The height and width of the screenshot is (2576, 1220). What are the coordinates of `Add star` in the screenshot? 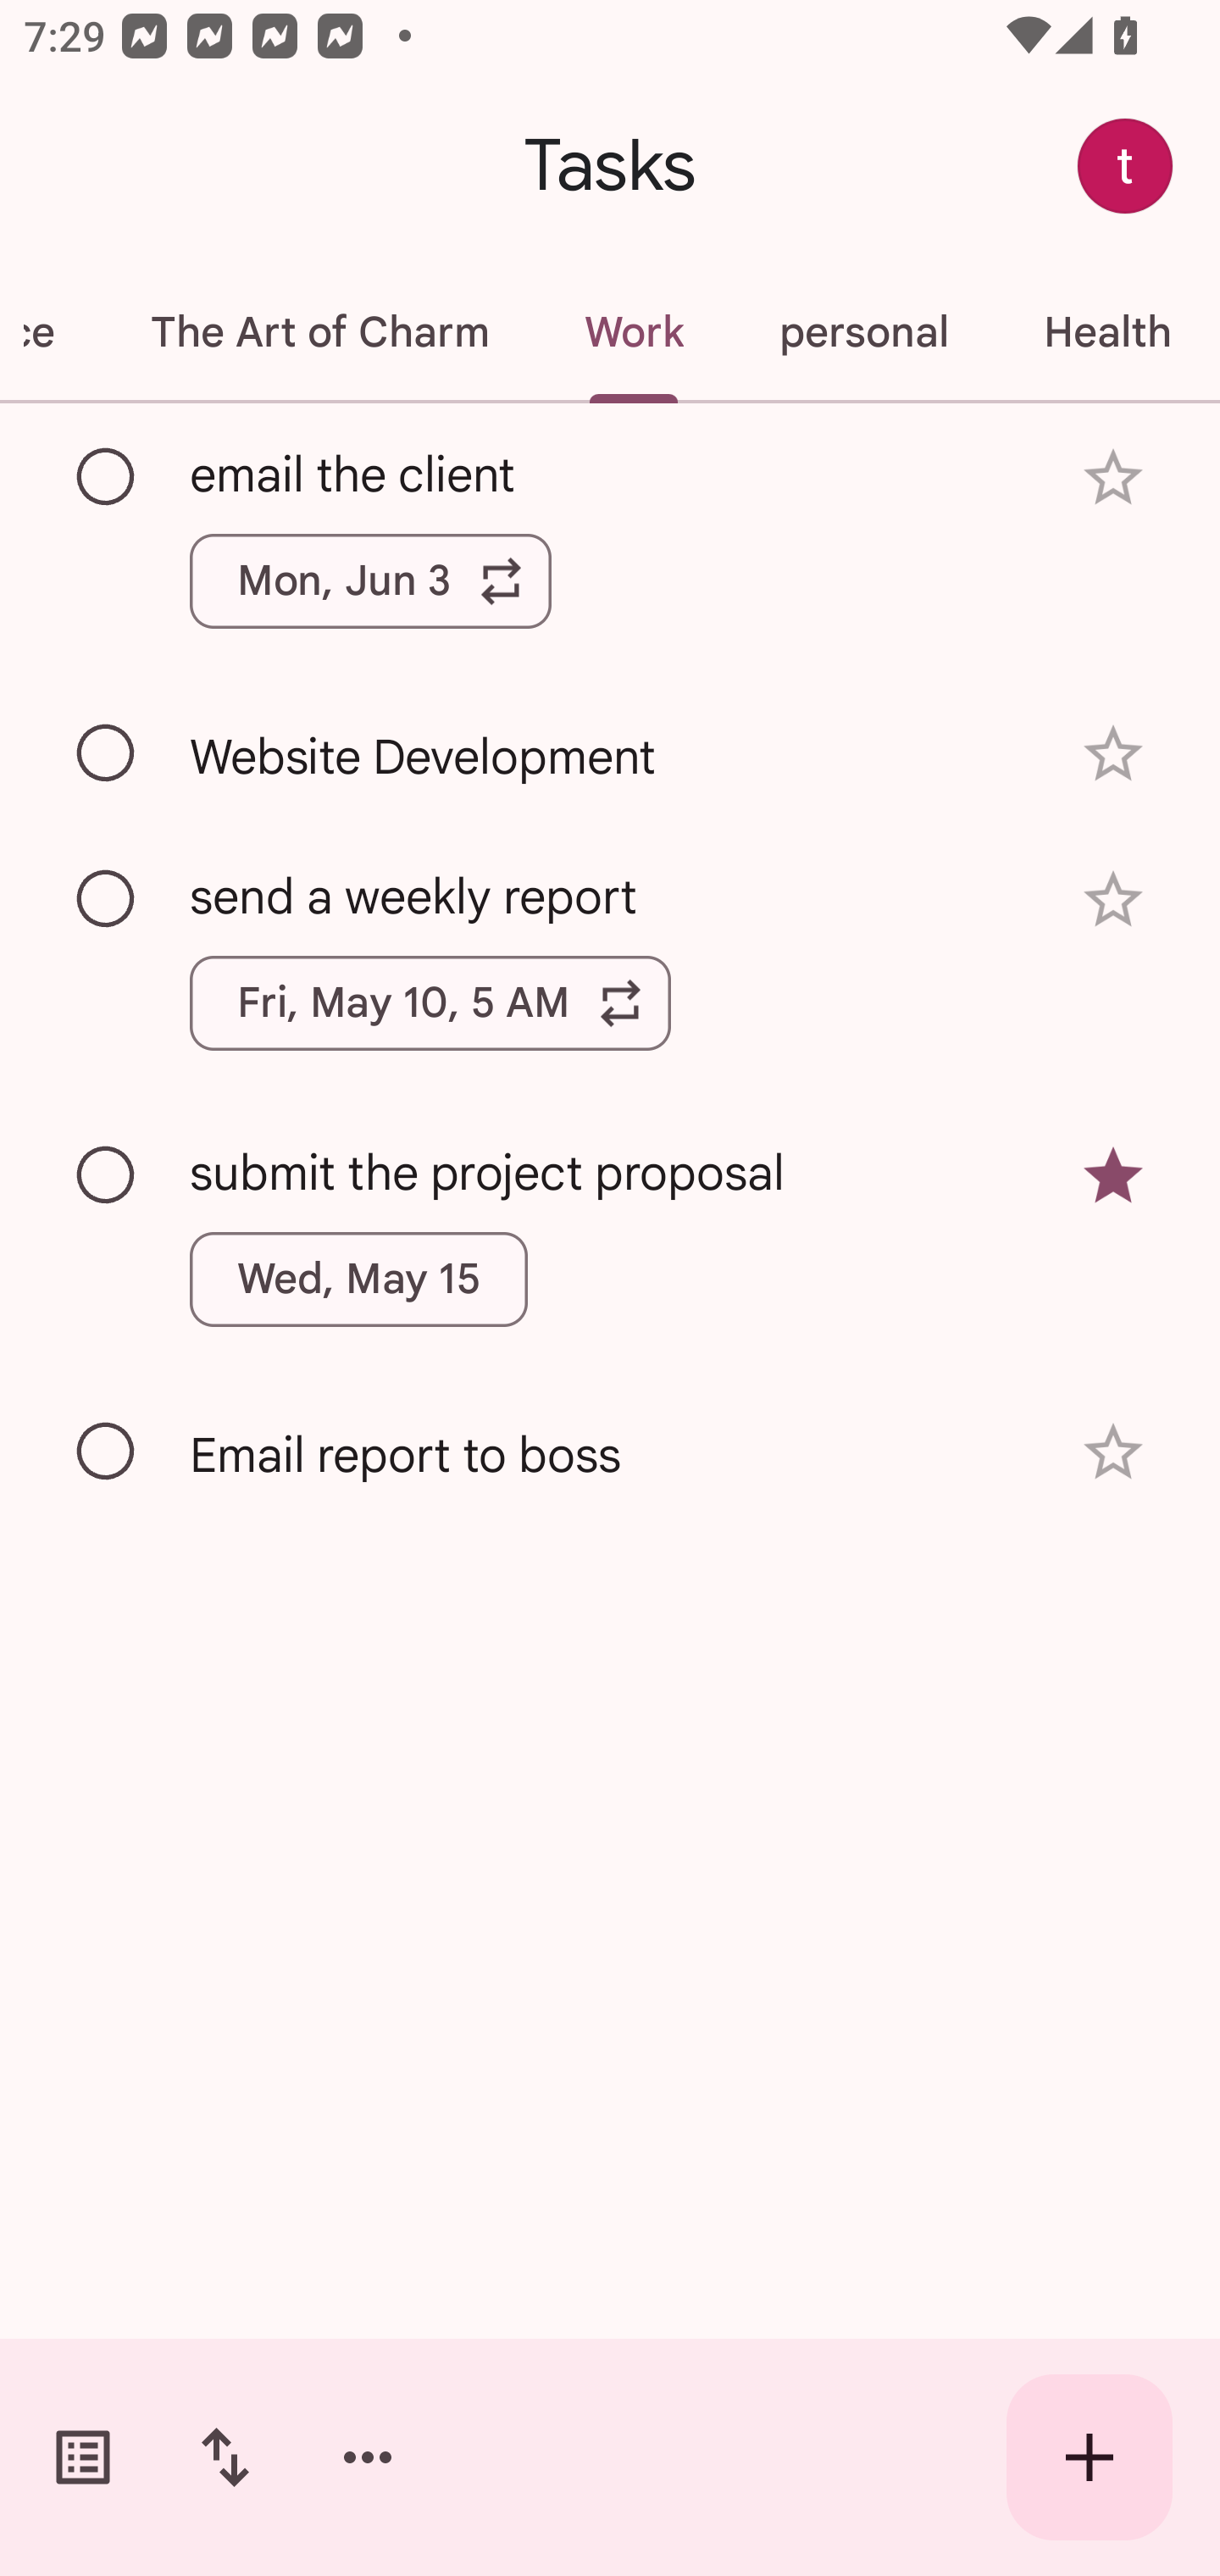 It's located at (1113, 900).